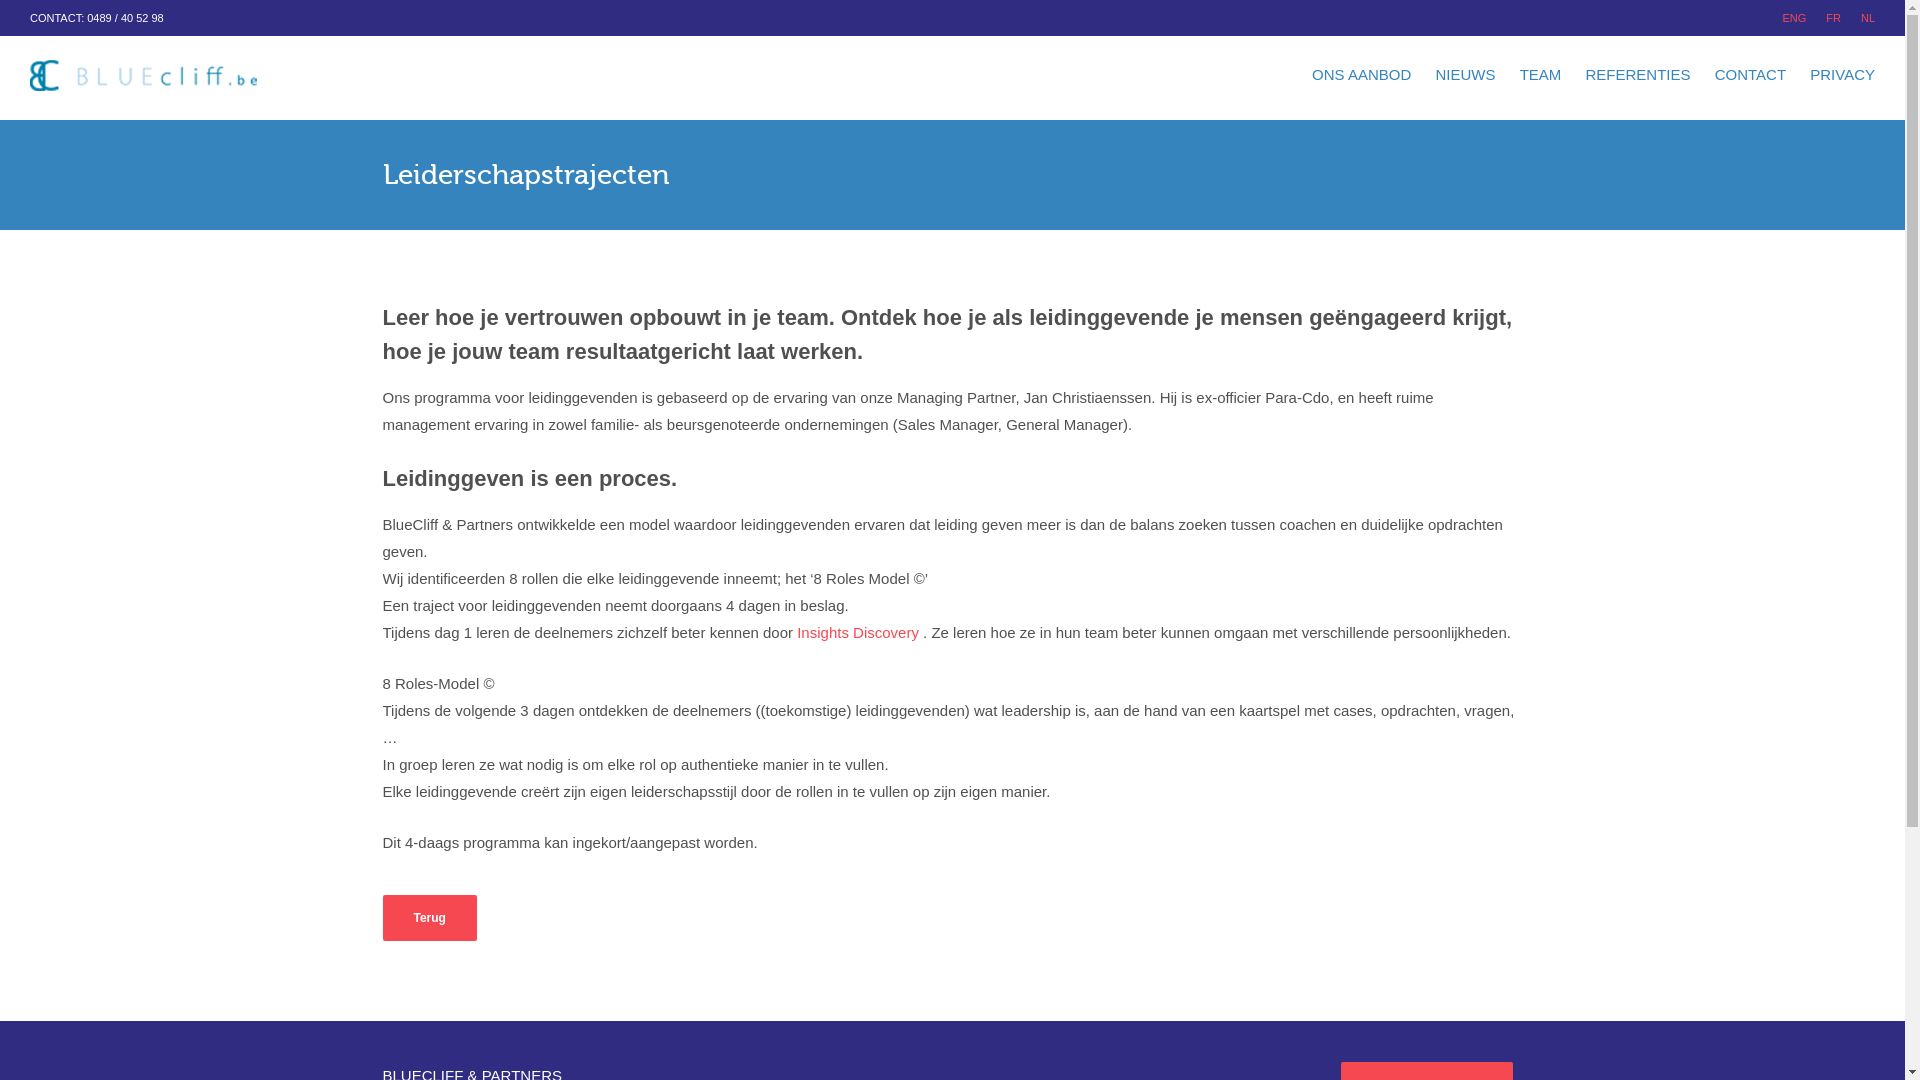 The image size is (1920, 1080). I want to click on Insights Discovery, so click(858, 632).